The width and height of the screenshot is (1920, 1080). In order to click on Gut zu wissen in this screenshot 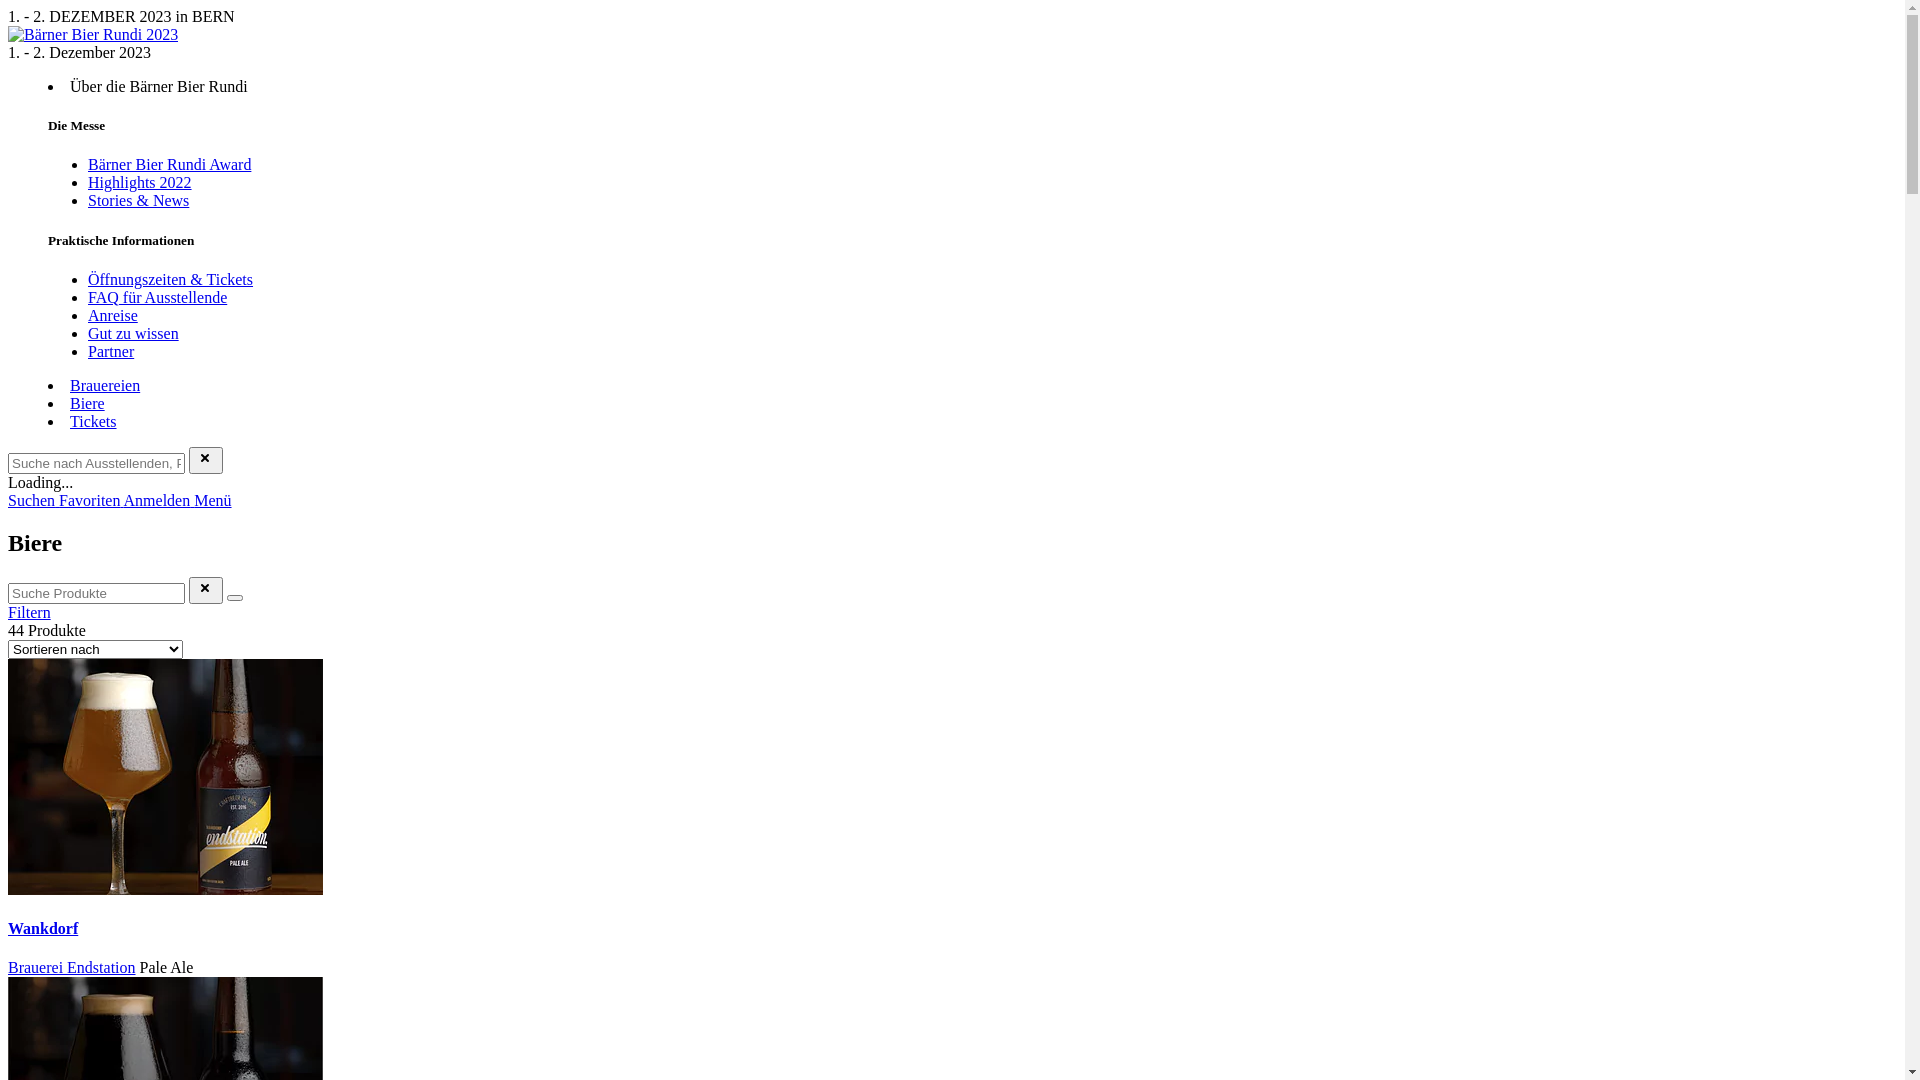, I will do `click(134, 334)`.